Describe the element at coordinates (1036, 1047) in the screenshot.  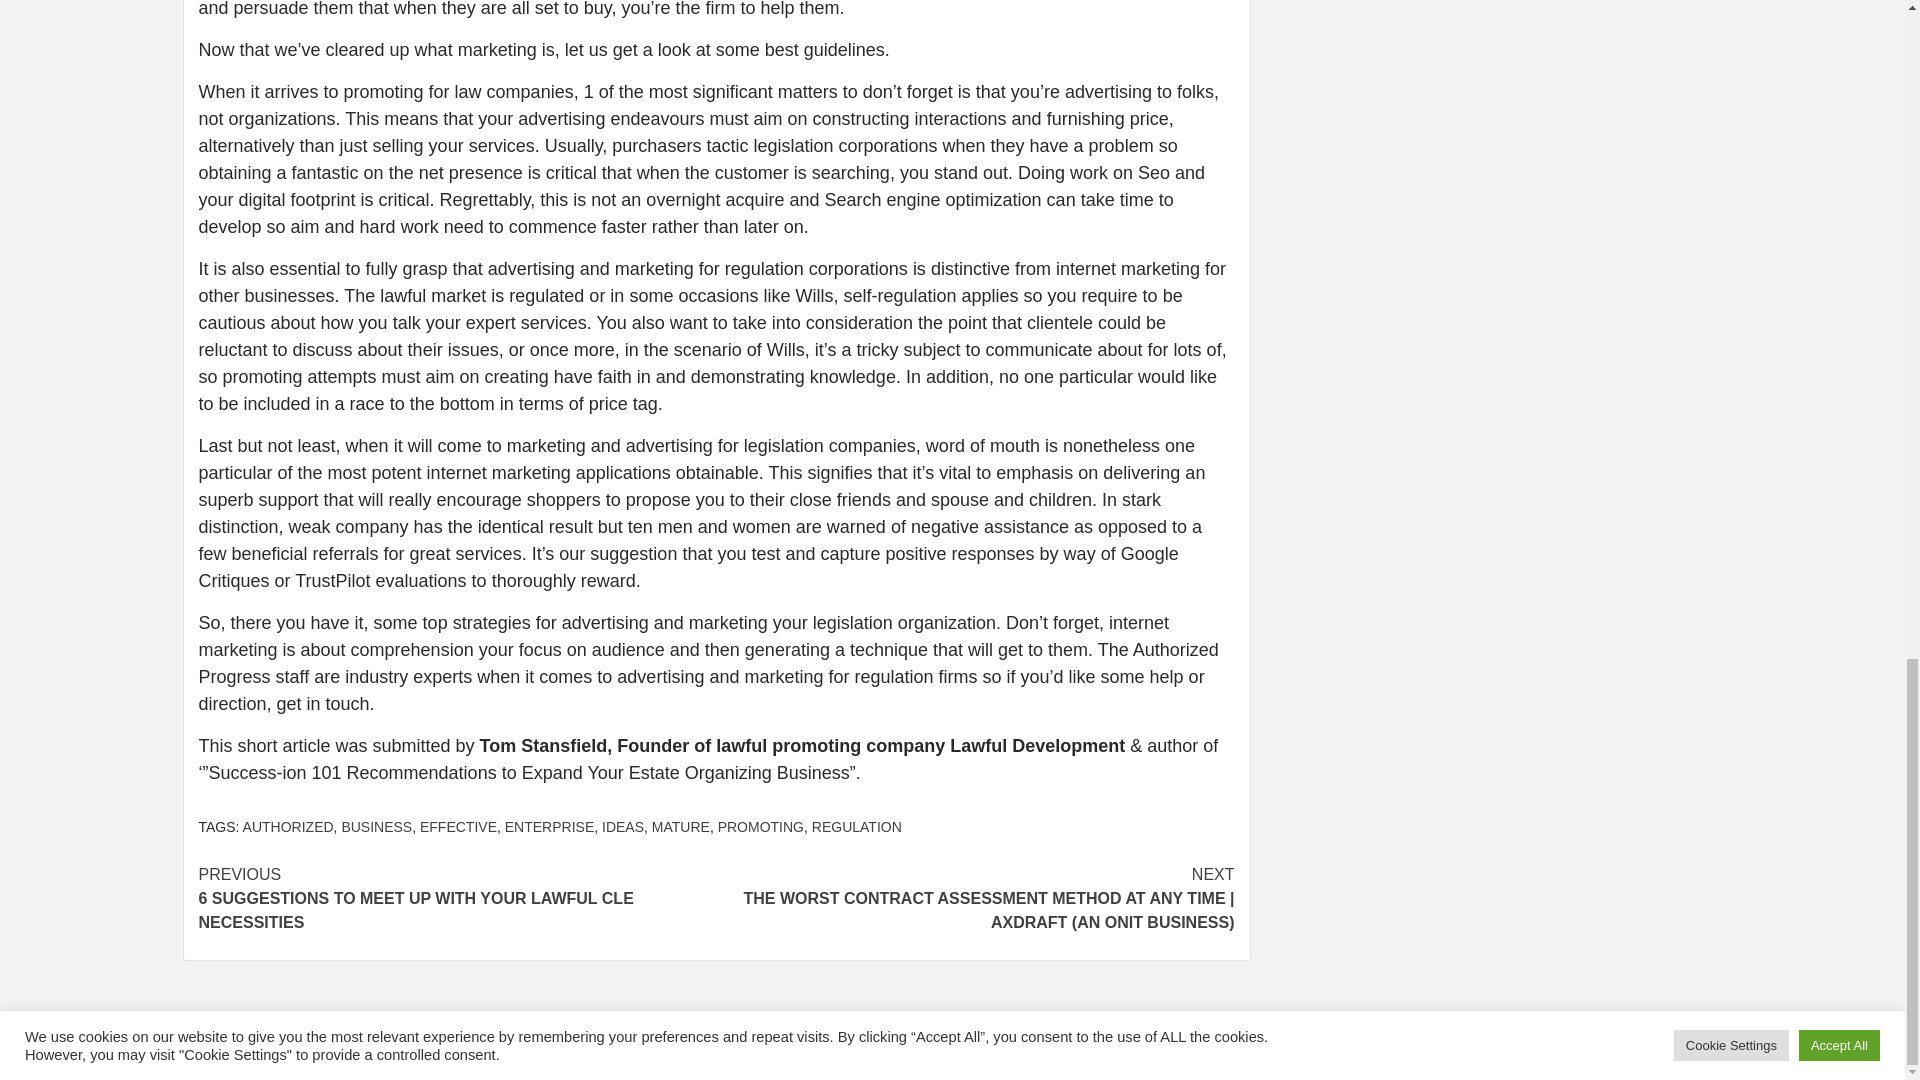
I see `Magazine 7` at that location.